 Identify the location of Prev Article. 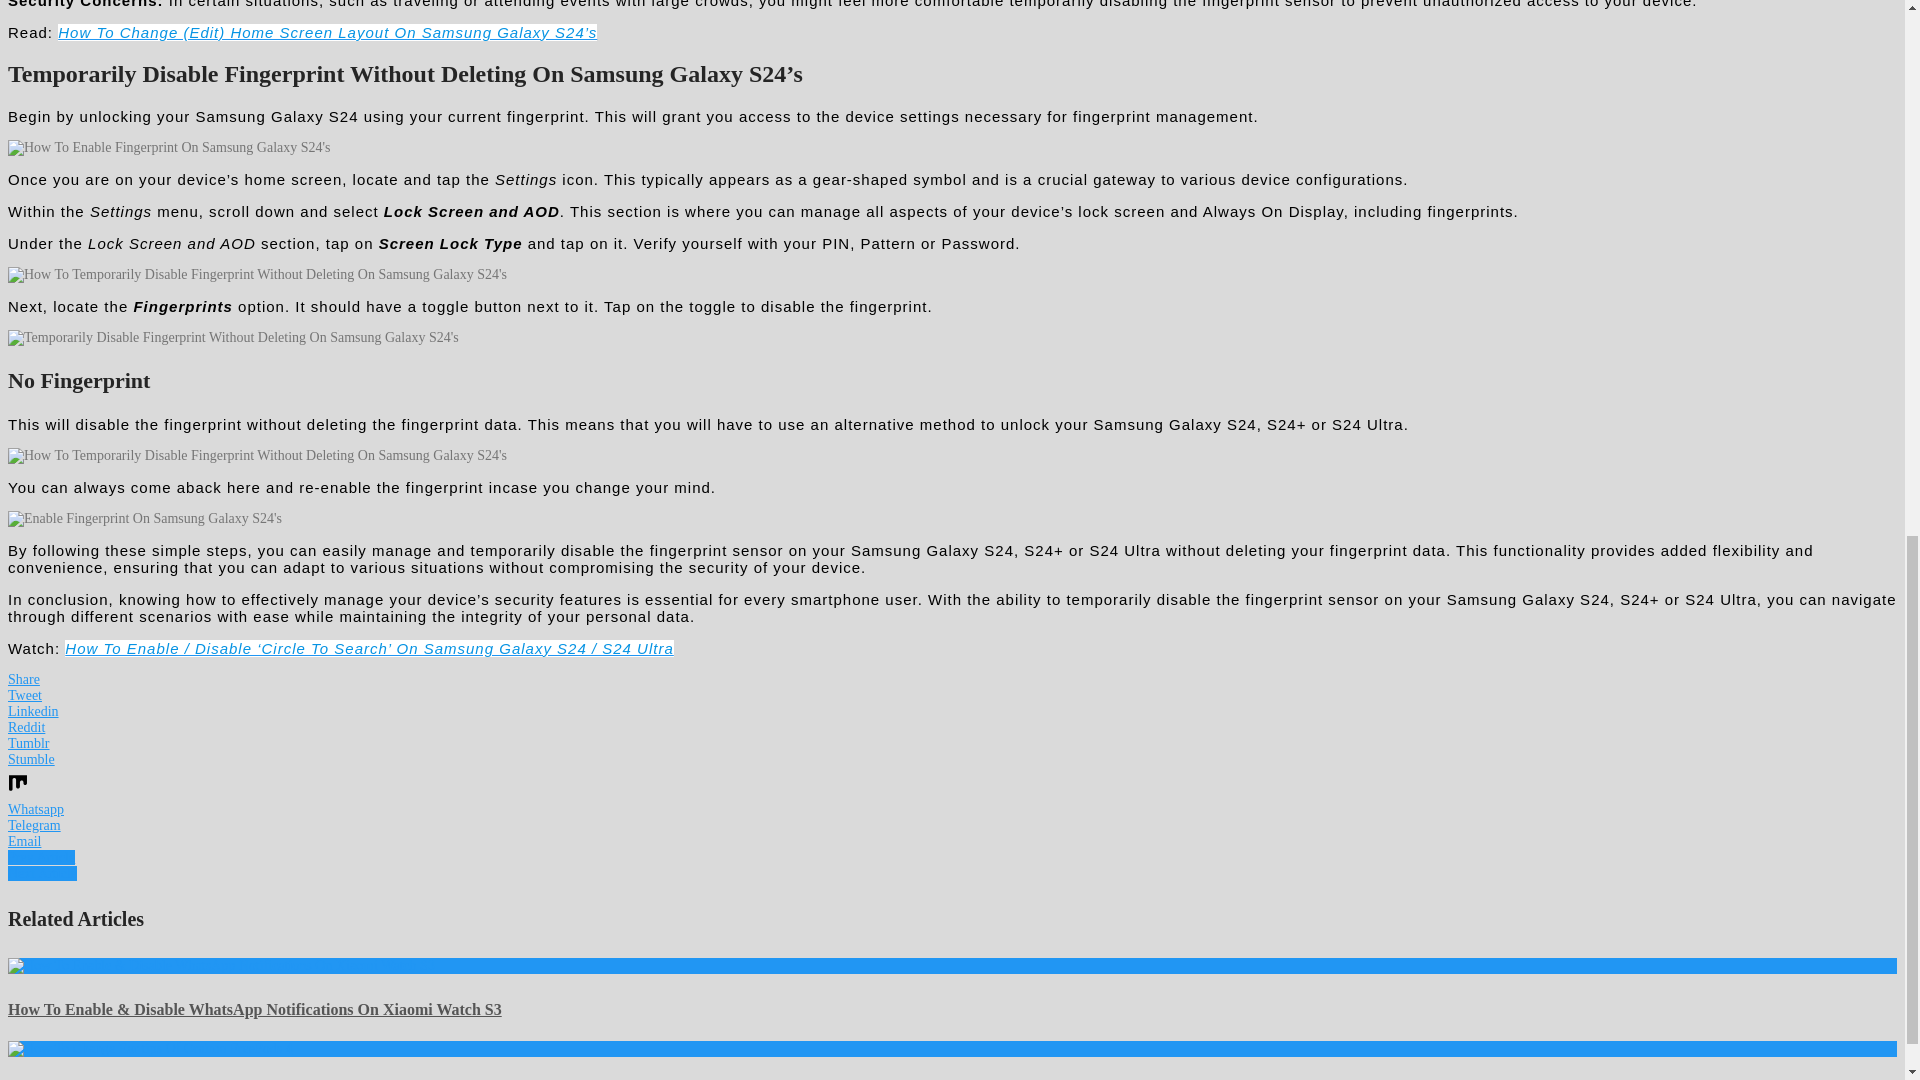
(40, 857).